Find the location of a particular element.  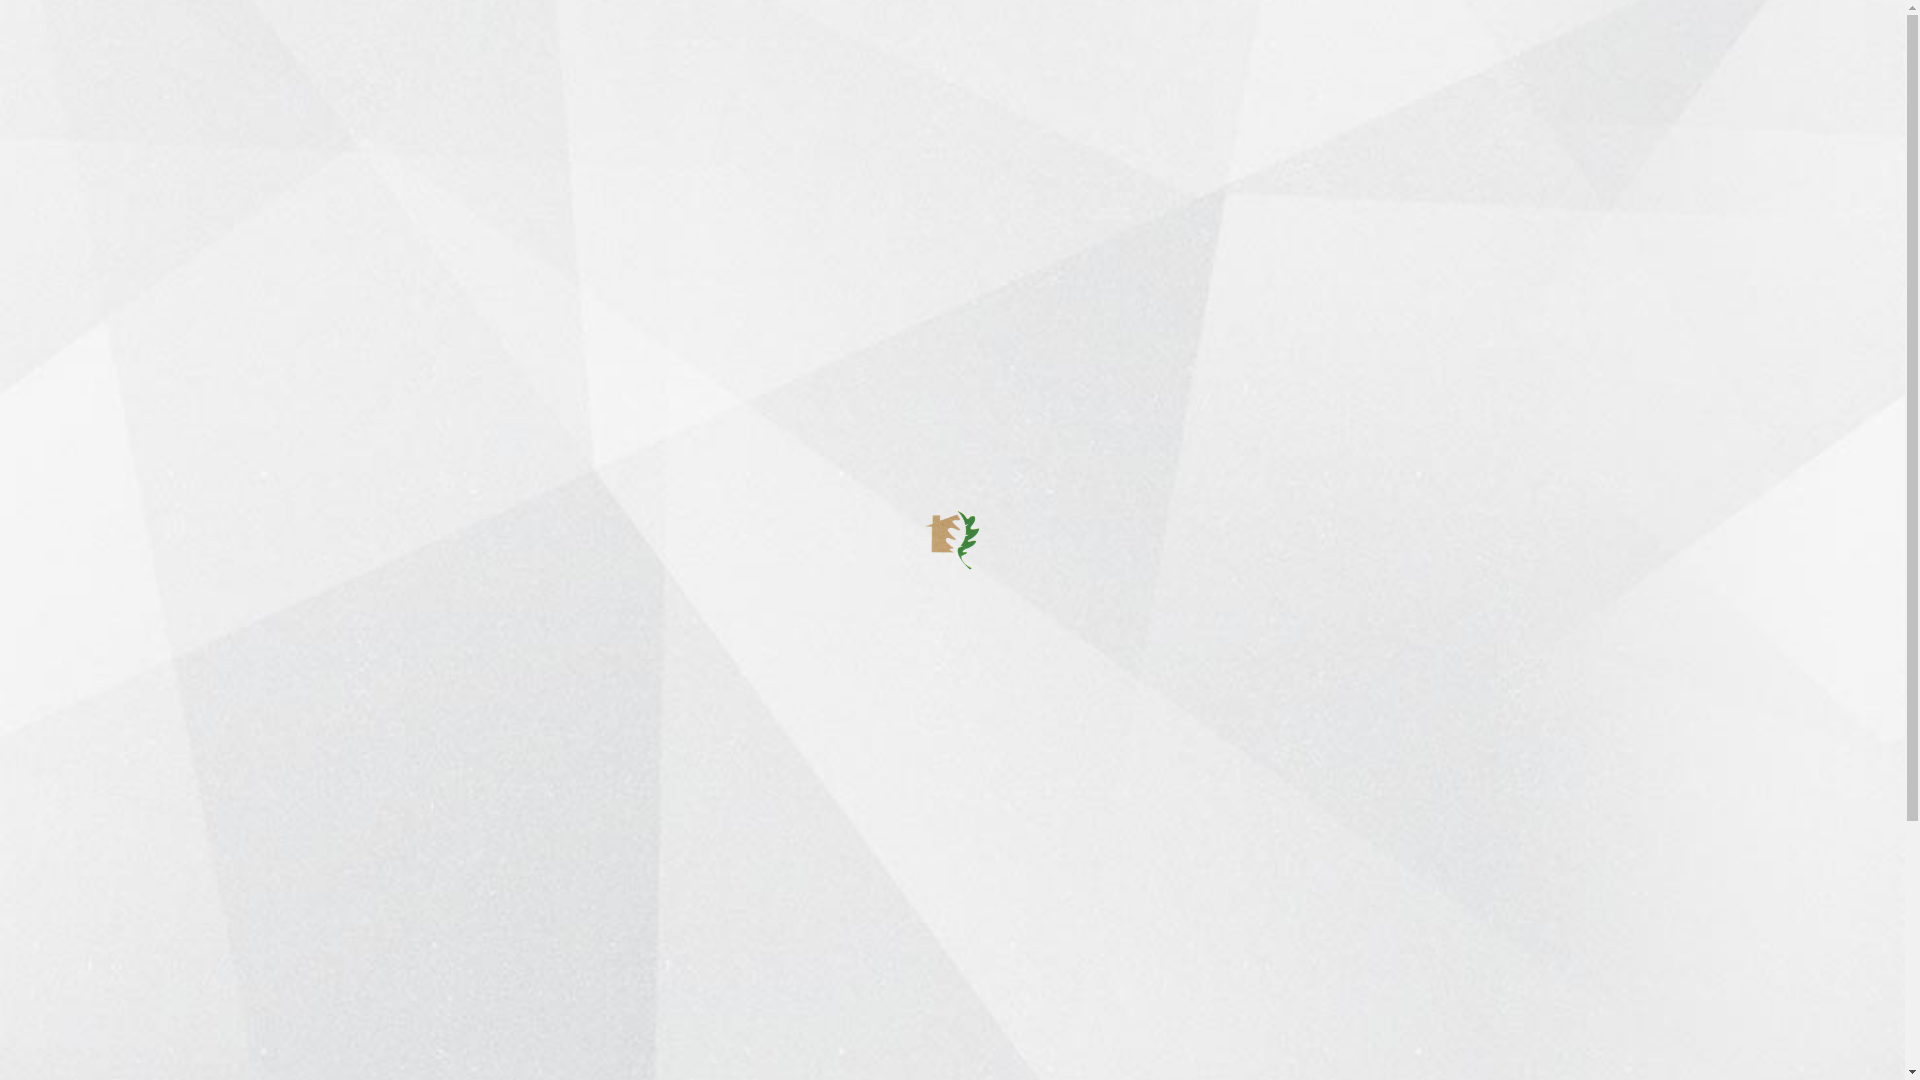

Our Projects is located at coordinates (838, 1036).